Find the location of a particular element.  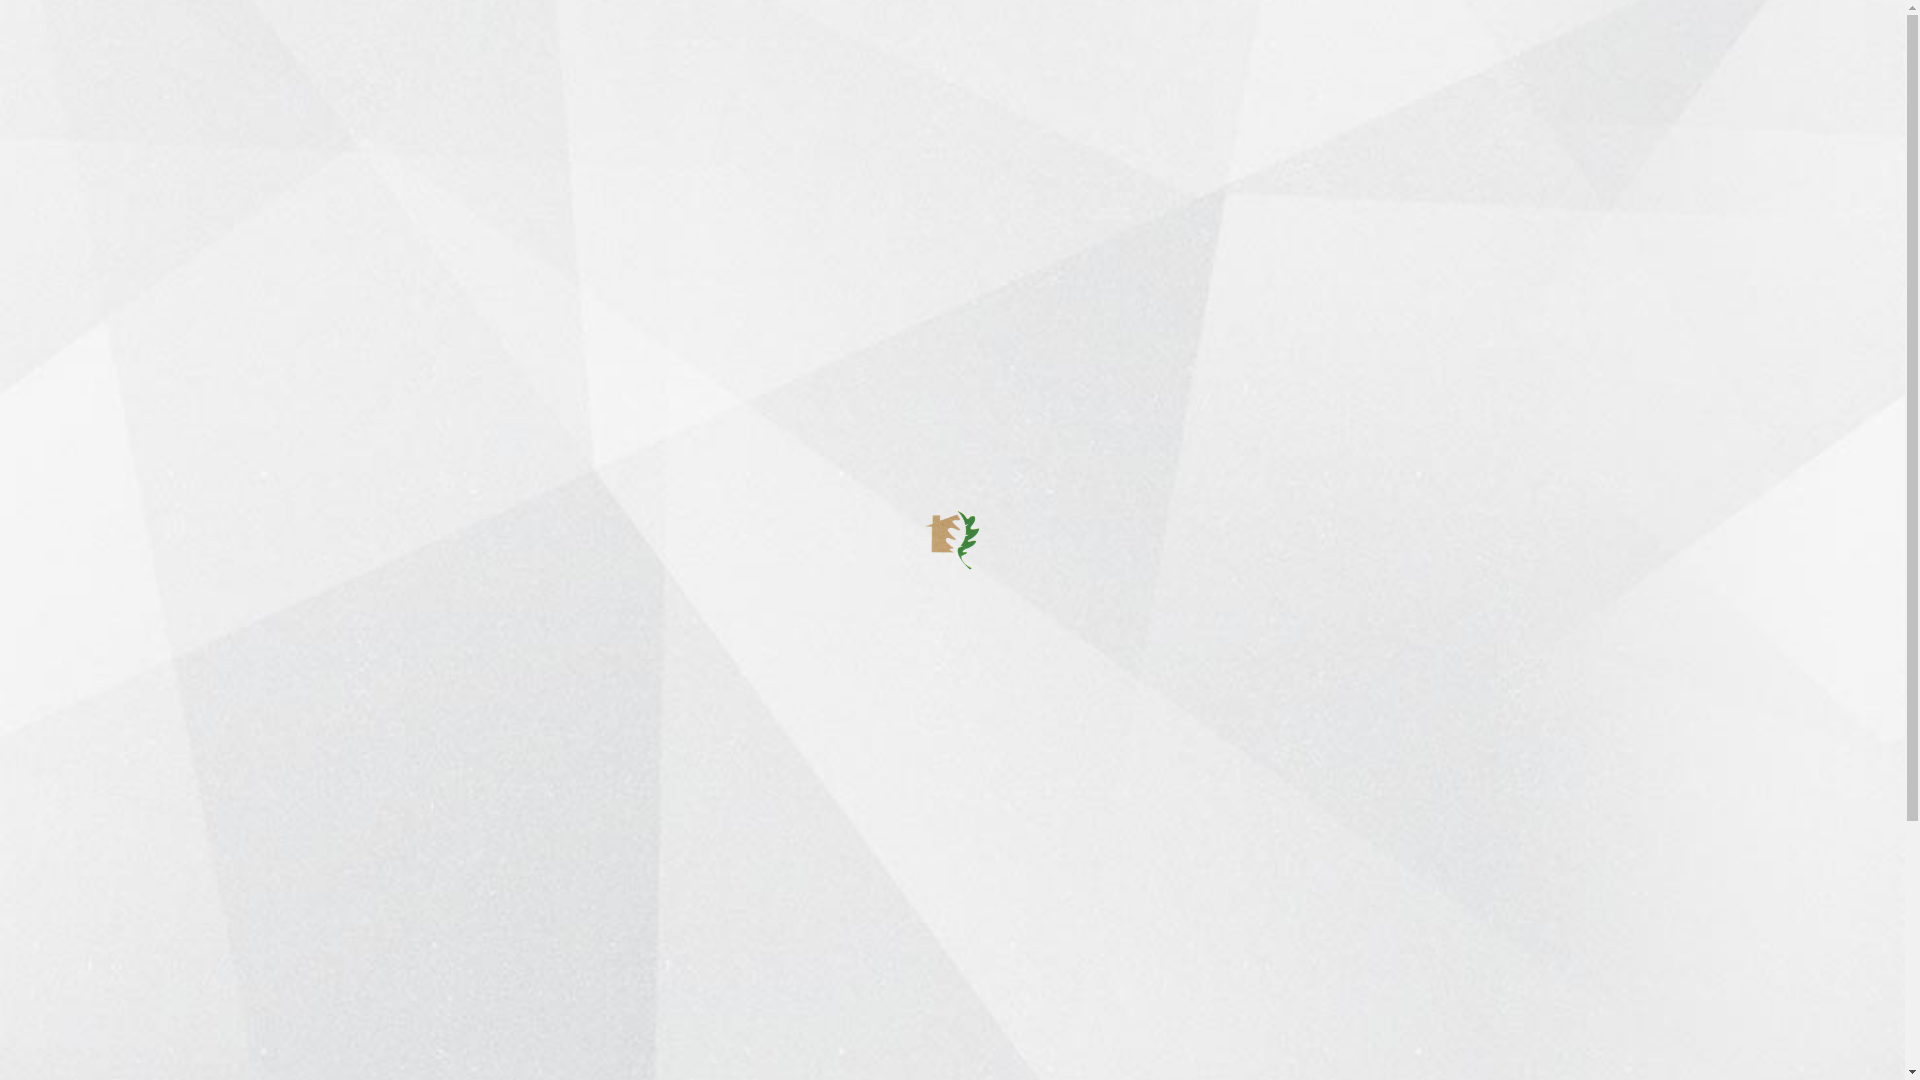

Our Projects is located at coordinates (838, 1036).